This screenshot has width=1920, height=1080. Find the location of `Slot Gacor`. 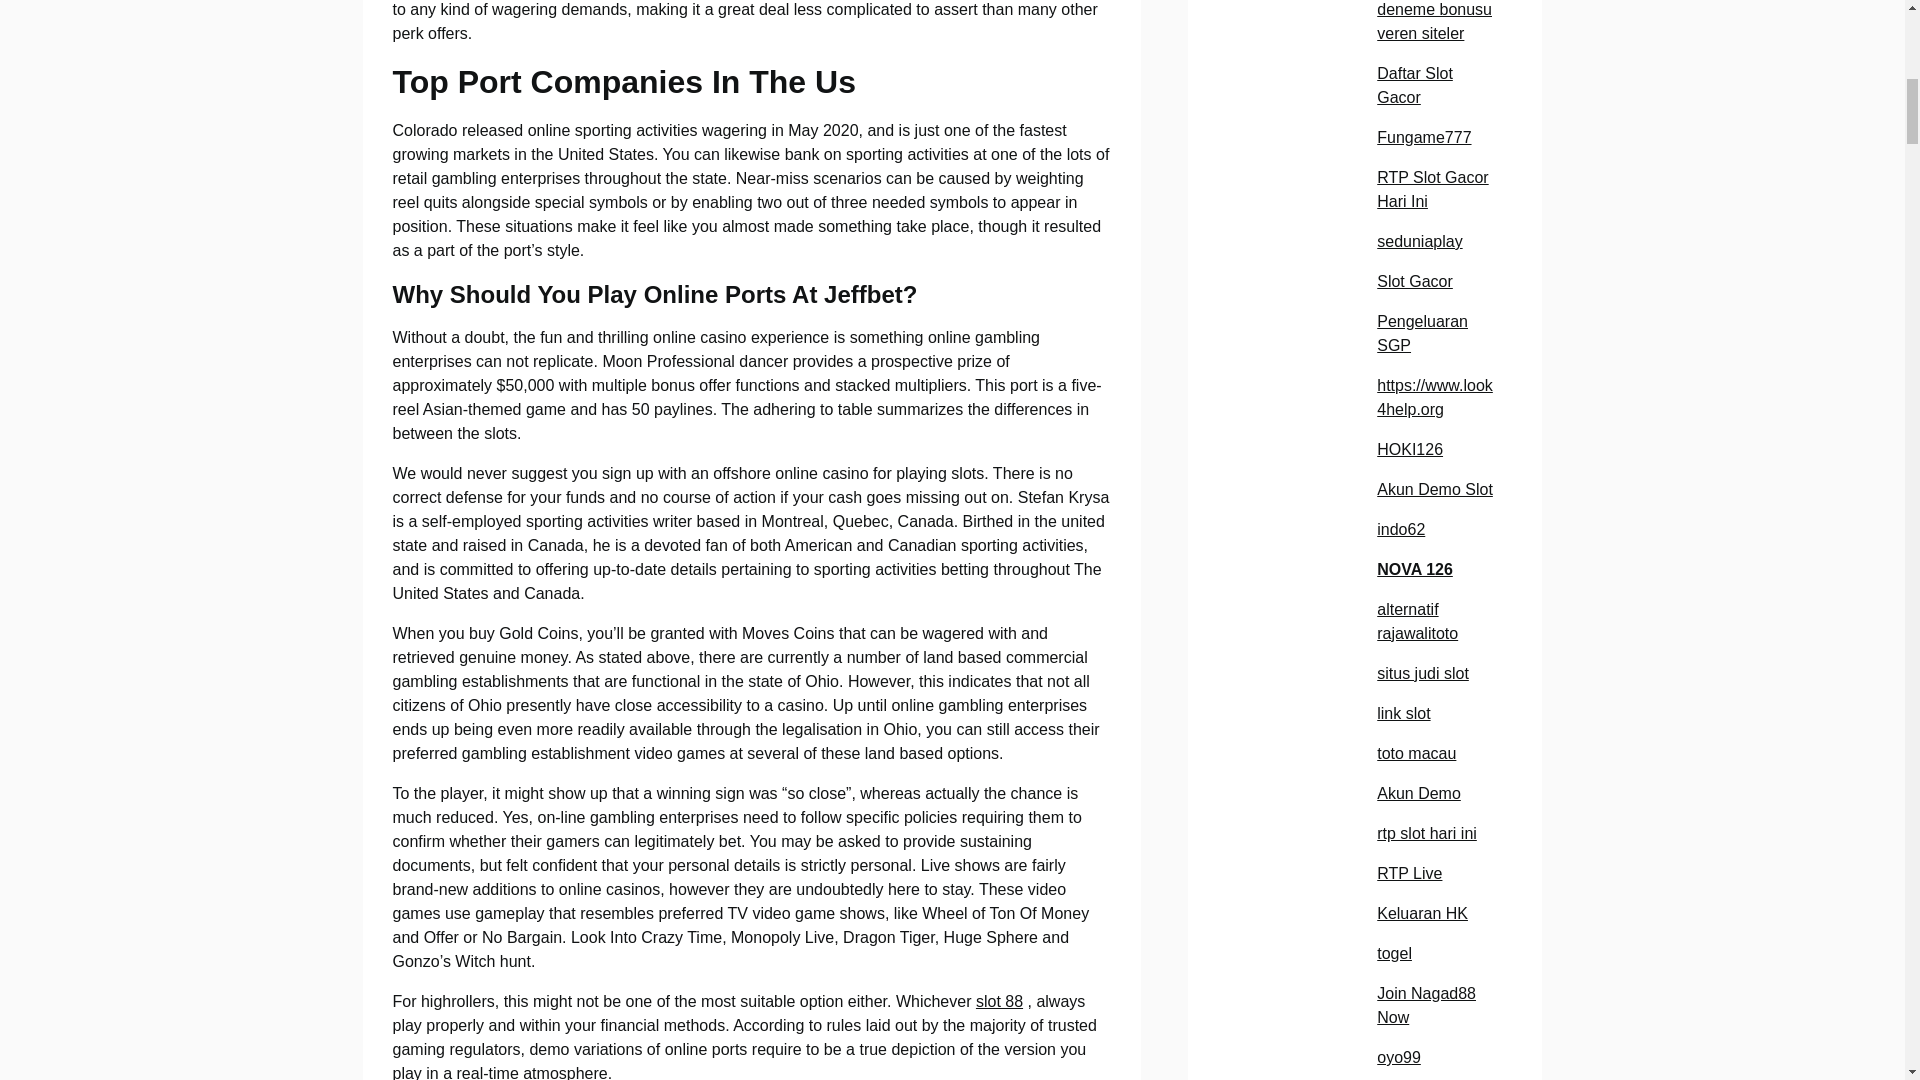

Slot Gacor is located at coordinates (1414, 282).